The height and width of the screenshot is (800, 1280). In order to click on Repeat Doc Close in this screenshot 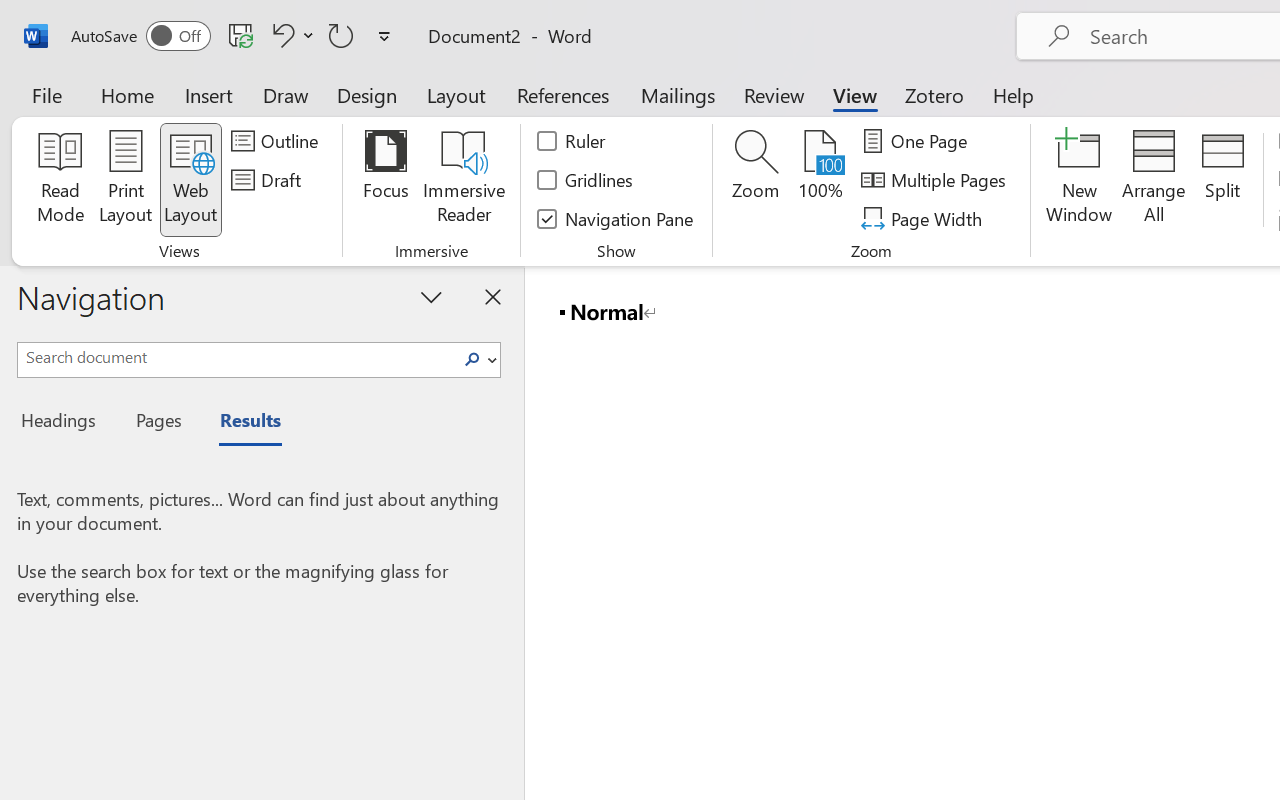, I will do `click(341, 35)`.